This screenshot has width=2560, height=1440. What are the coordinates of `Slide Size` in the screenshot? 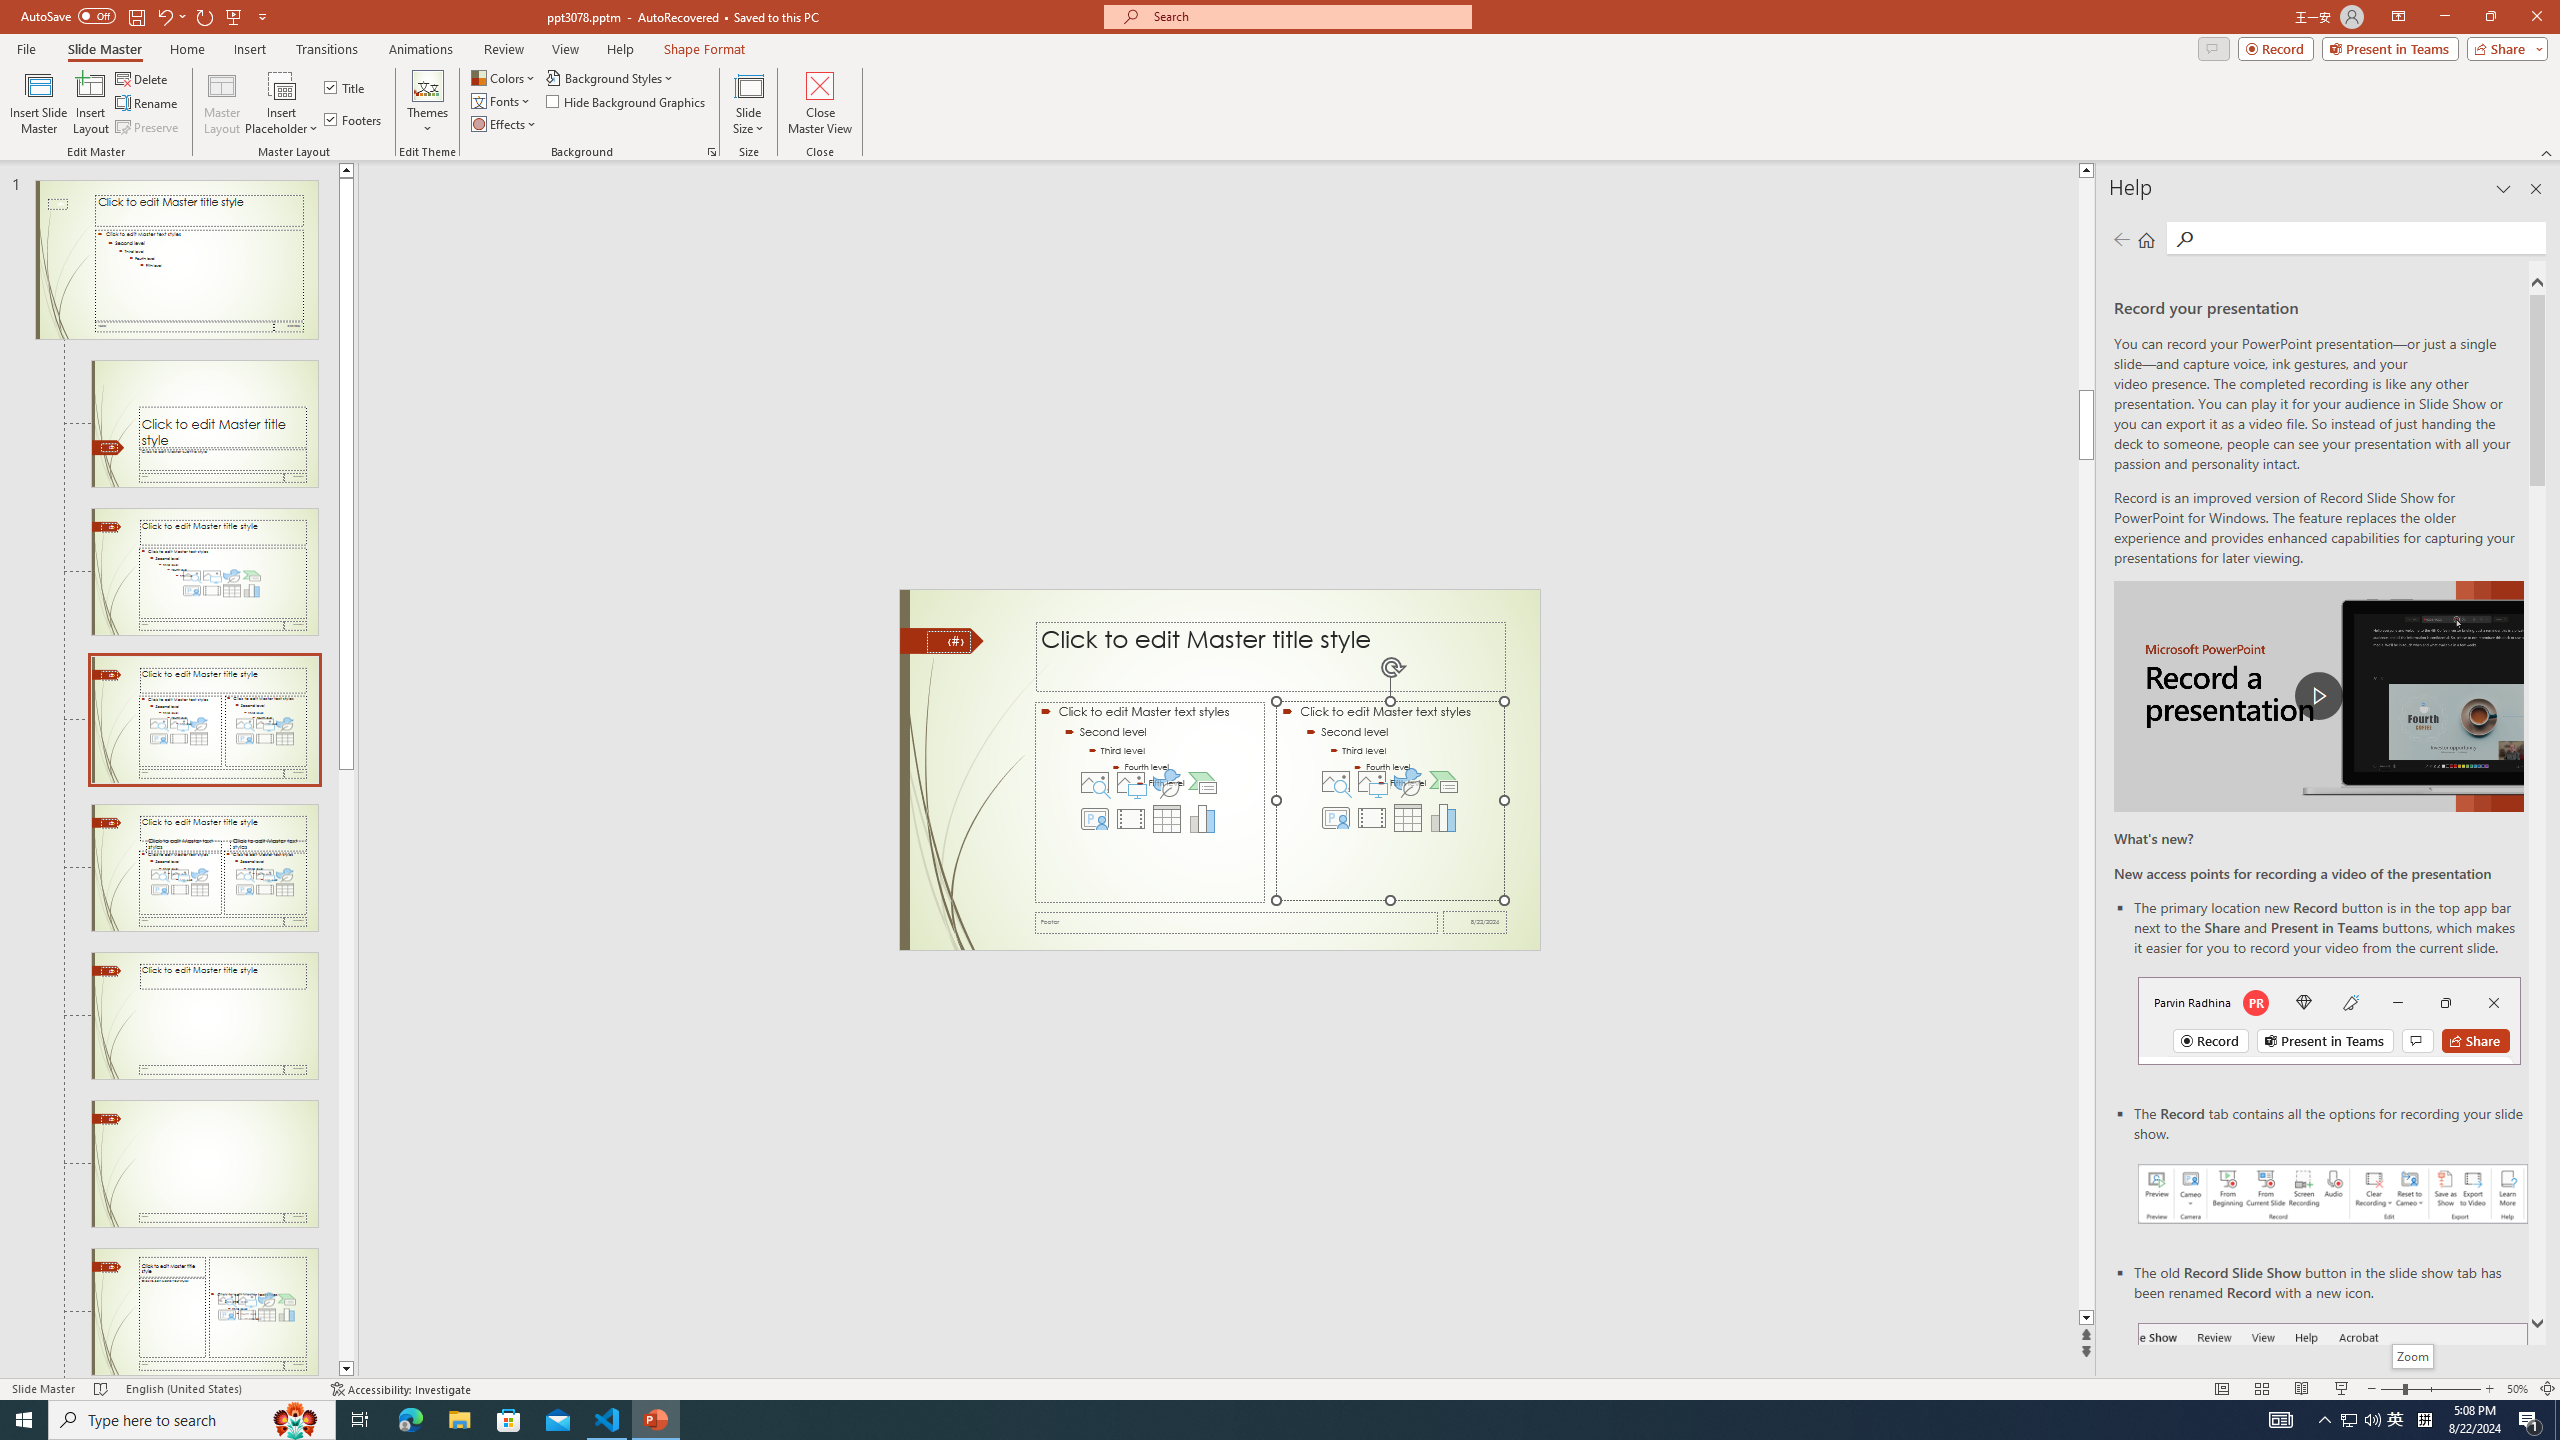 It's located at (748, 103).